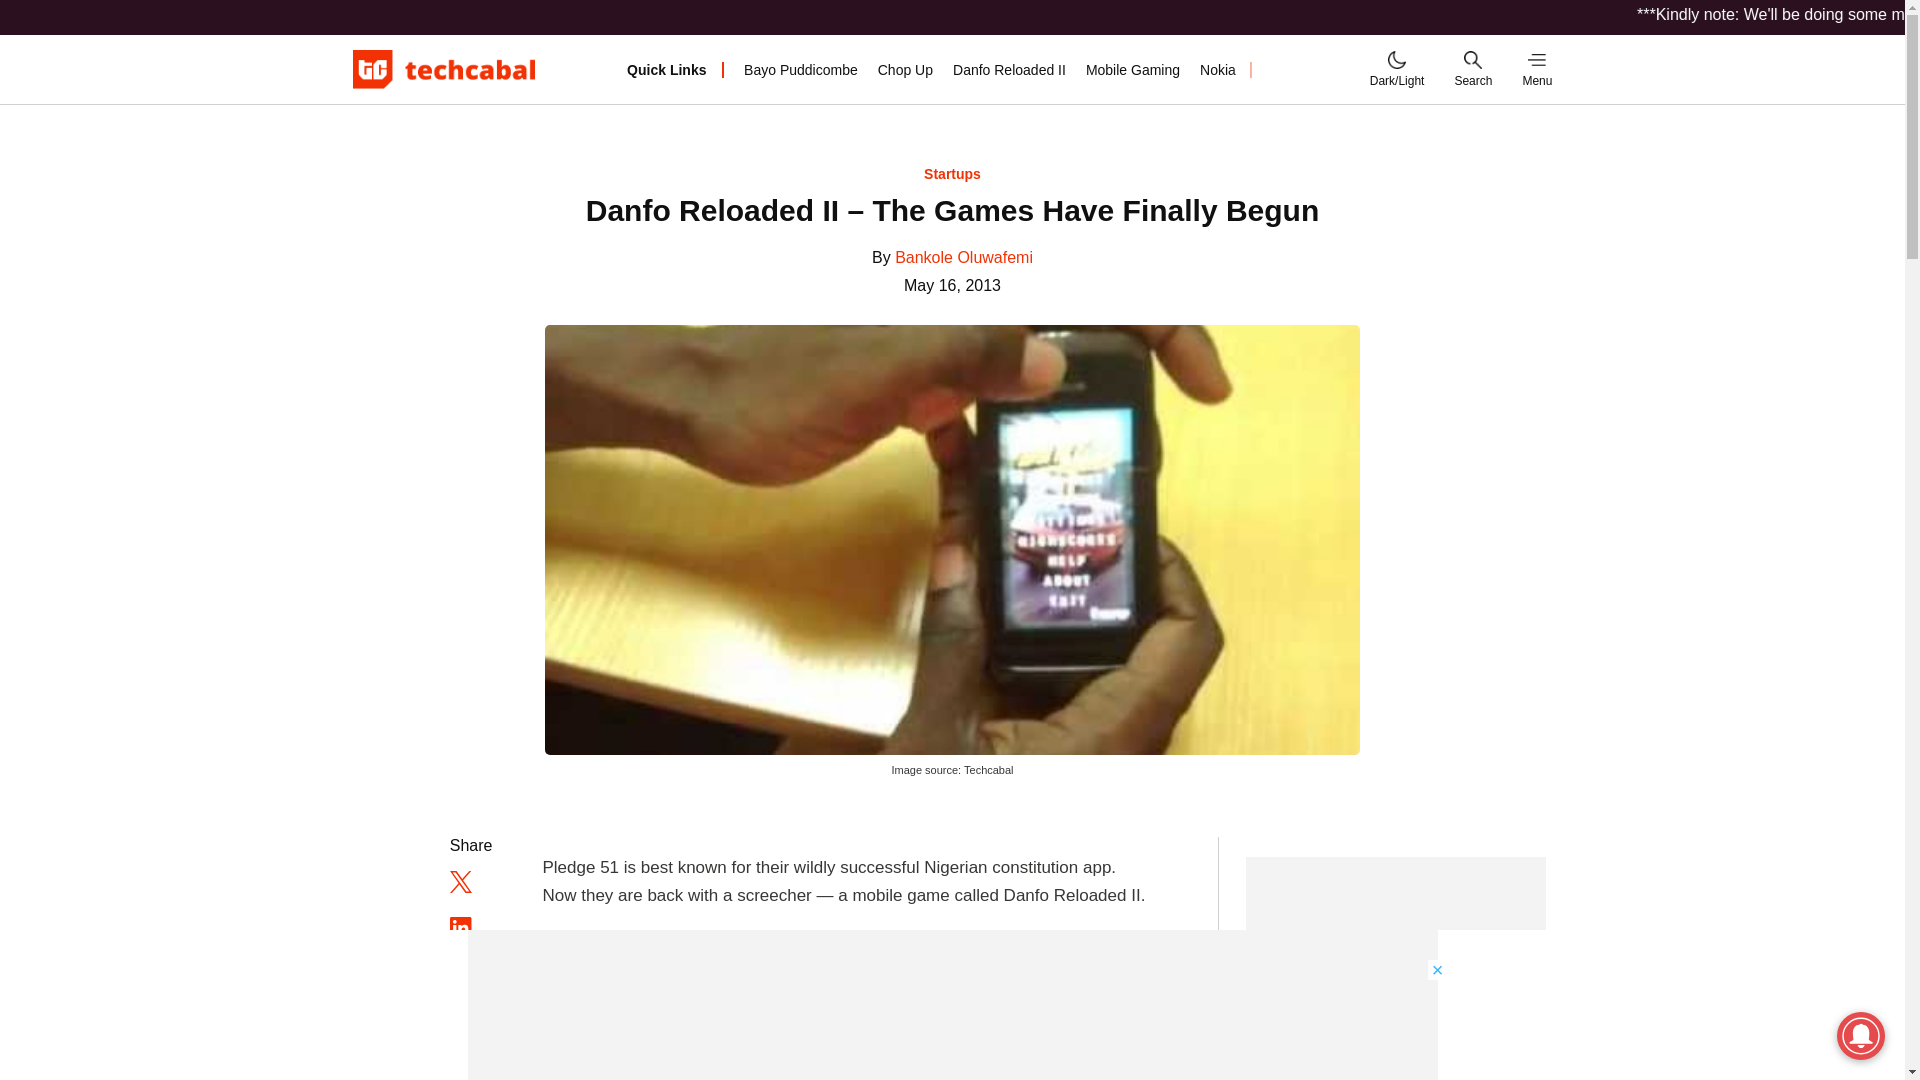 The width and height of the screenshot is (1920, 1080). Describe the element at coordinates (1287, 69) in the screenshot. I see `Pledge 51` at that location.